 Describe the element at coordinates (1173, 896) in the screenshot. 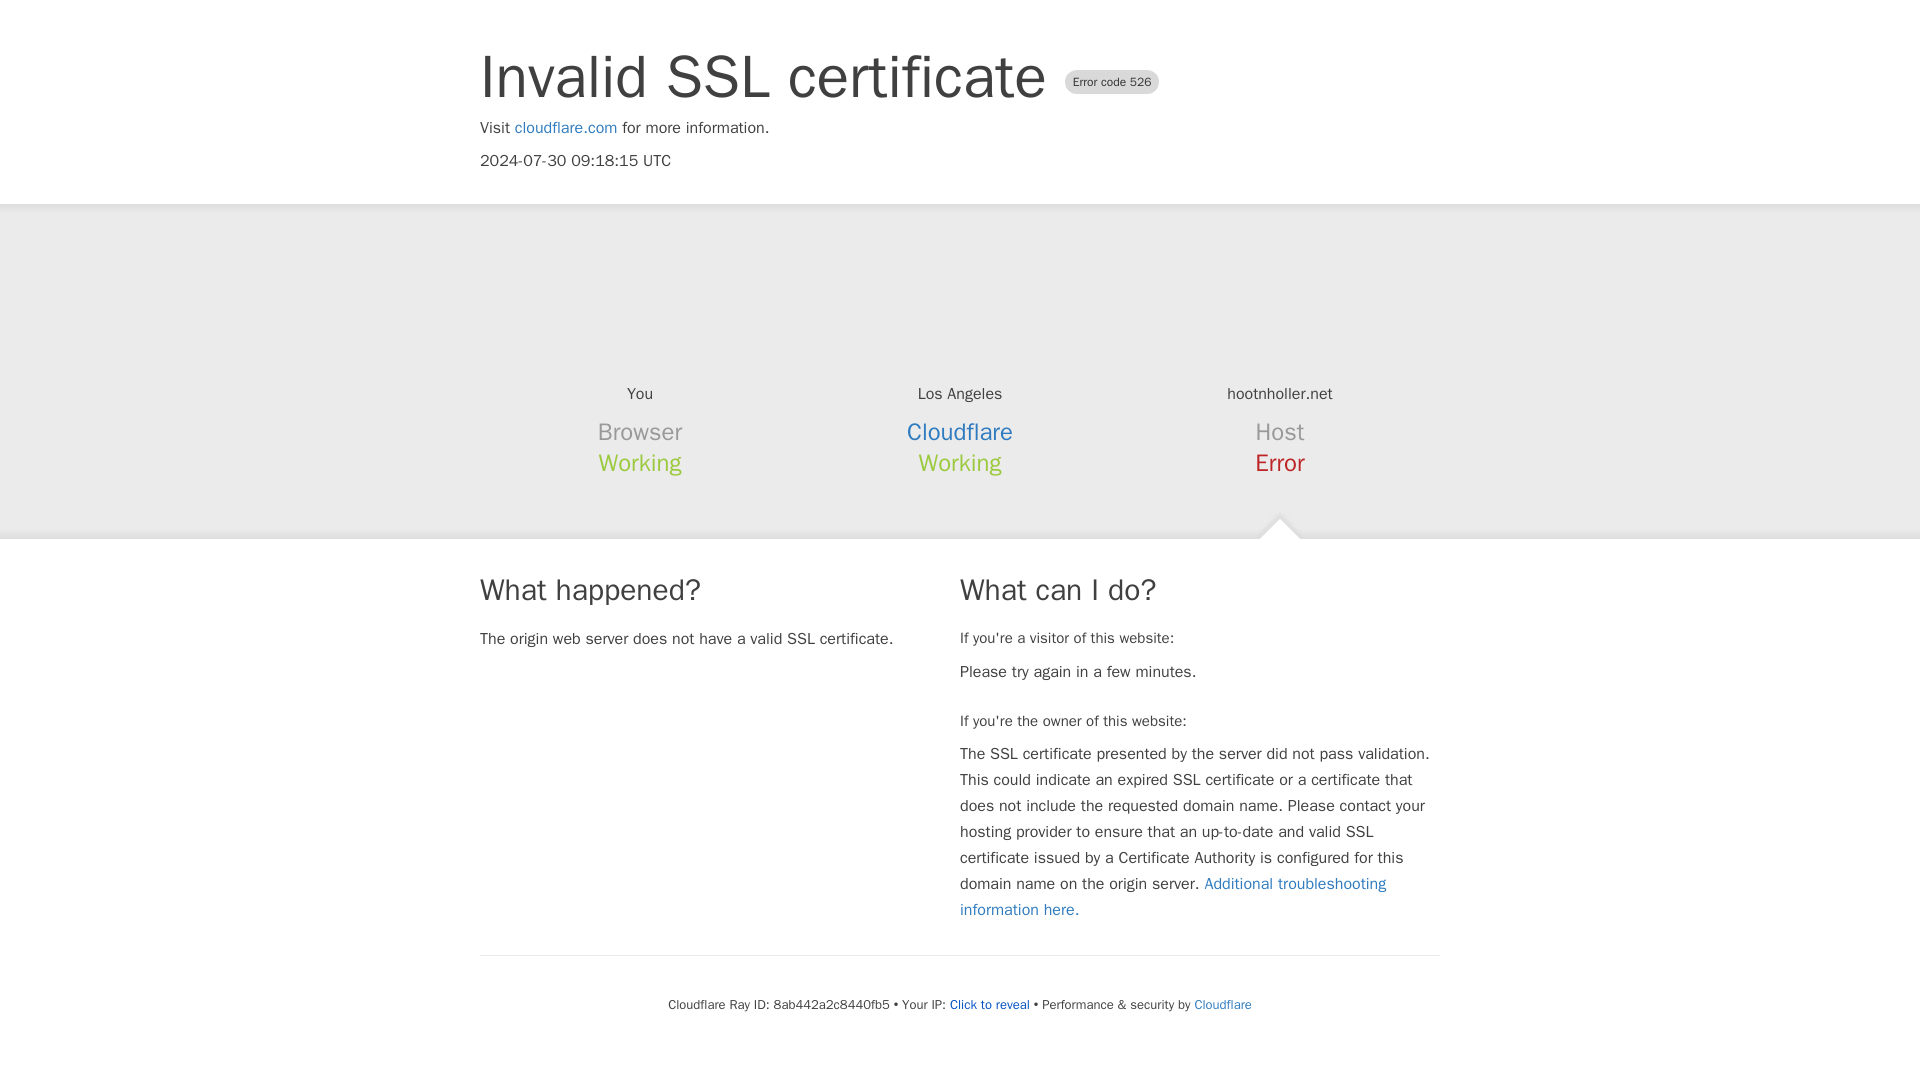

I see `Additional troubleshooting information here.` at that location.